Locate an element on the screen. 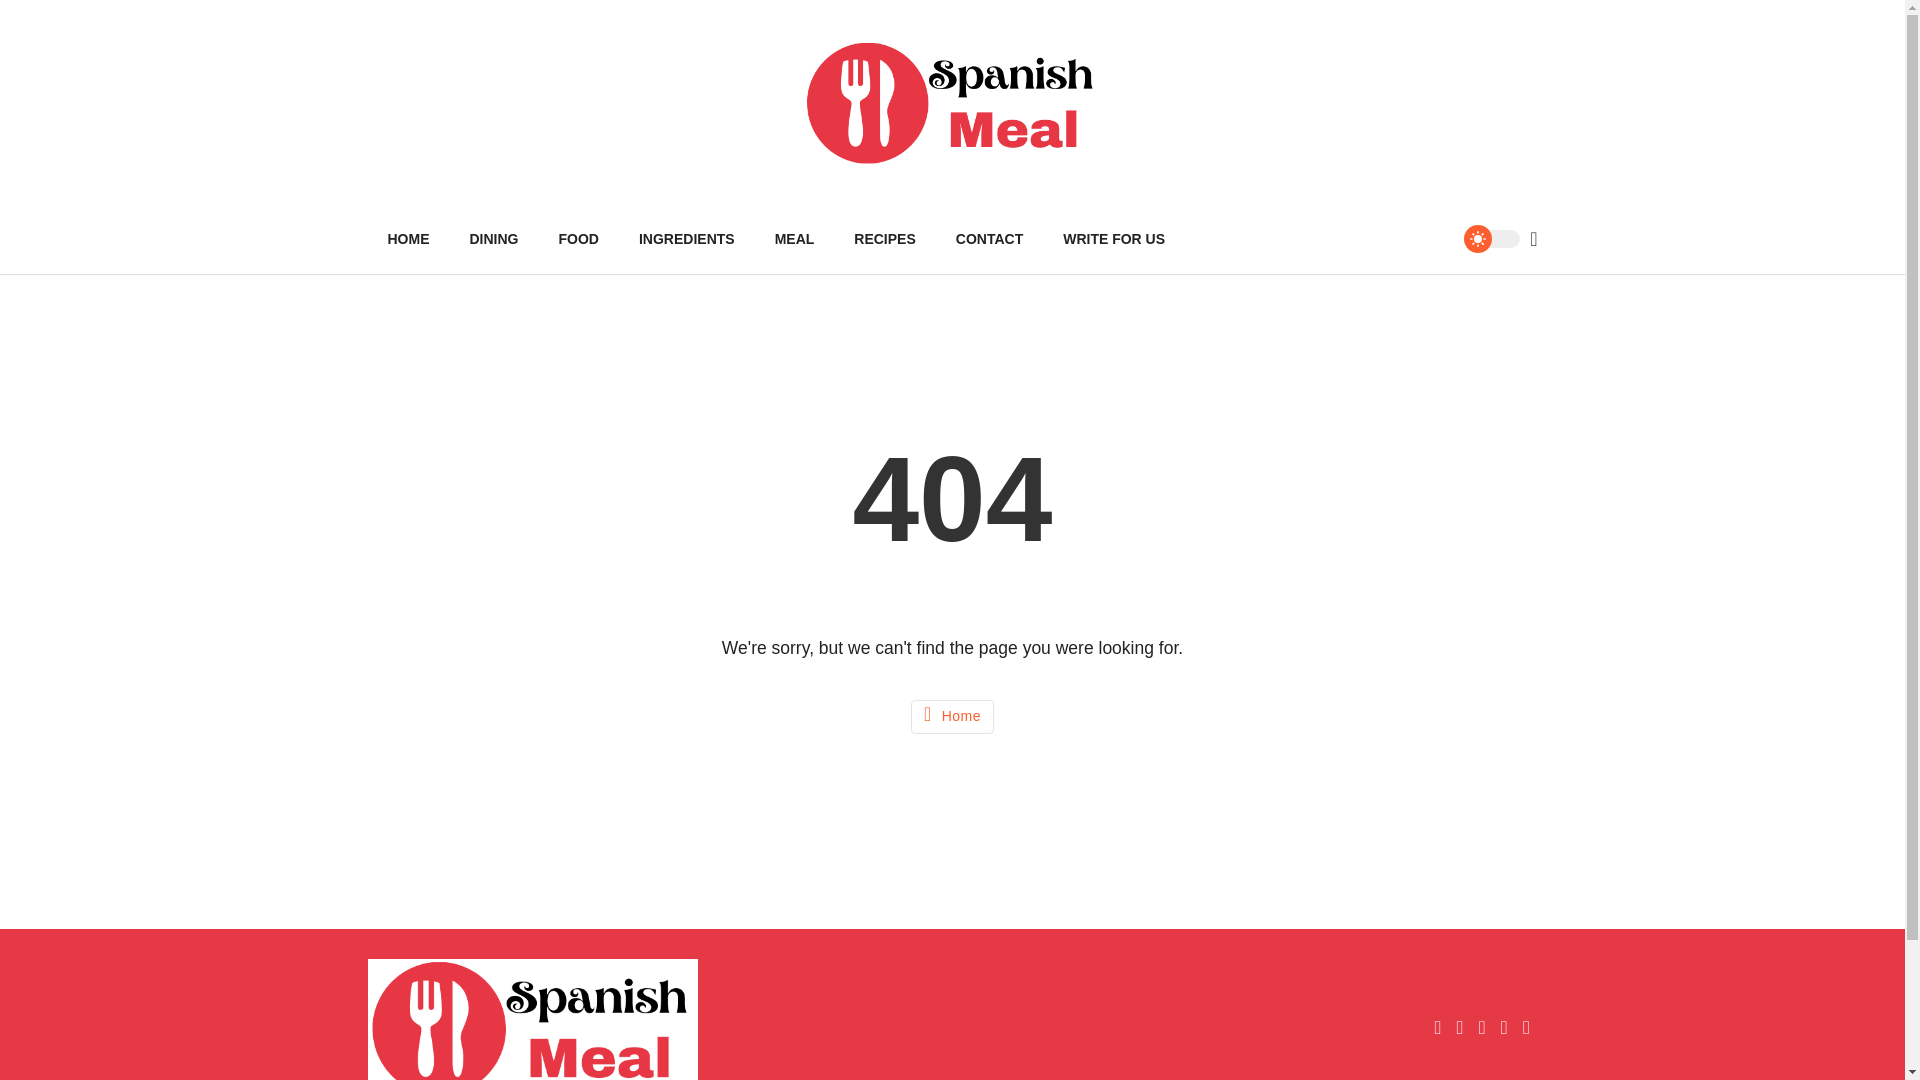 The height and width of the screenshot is (1080, 1920). HOME is located at coordinates (408, 239).